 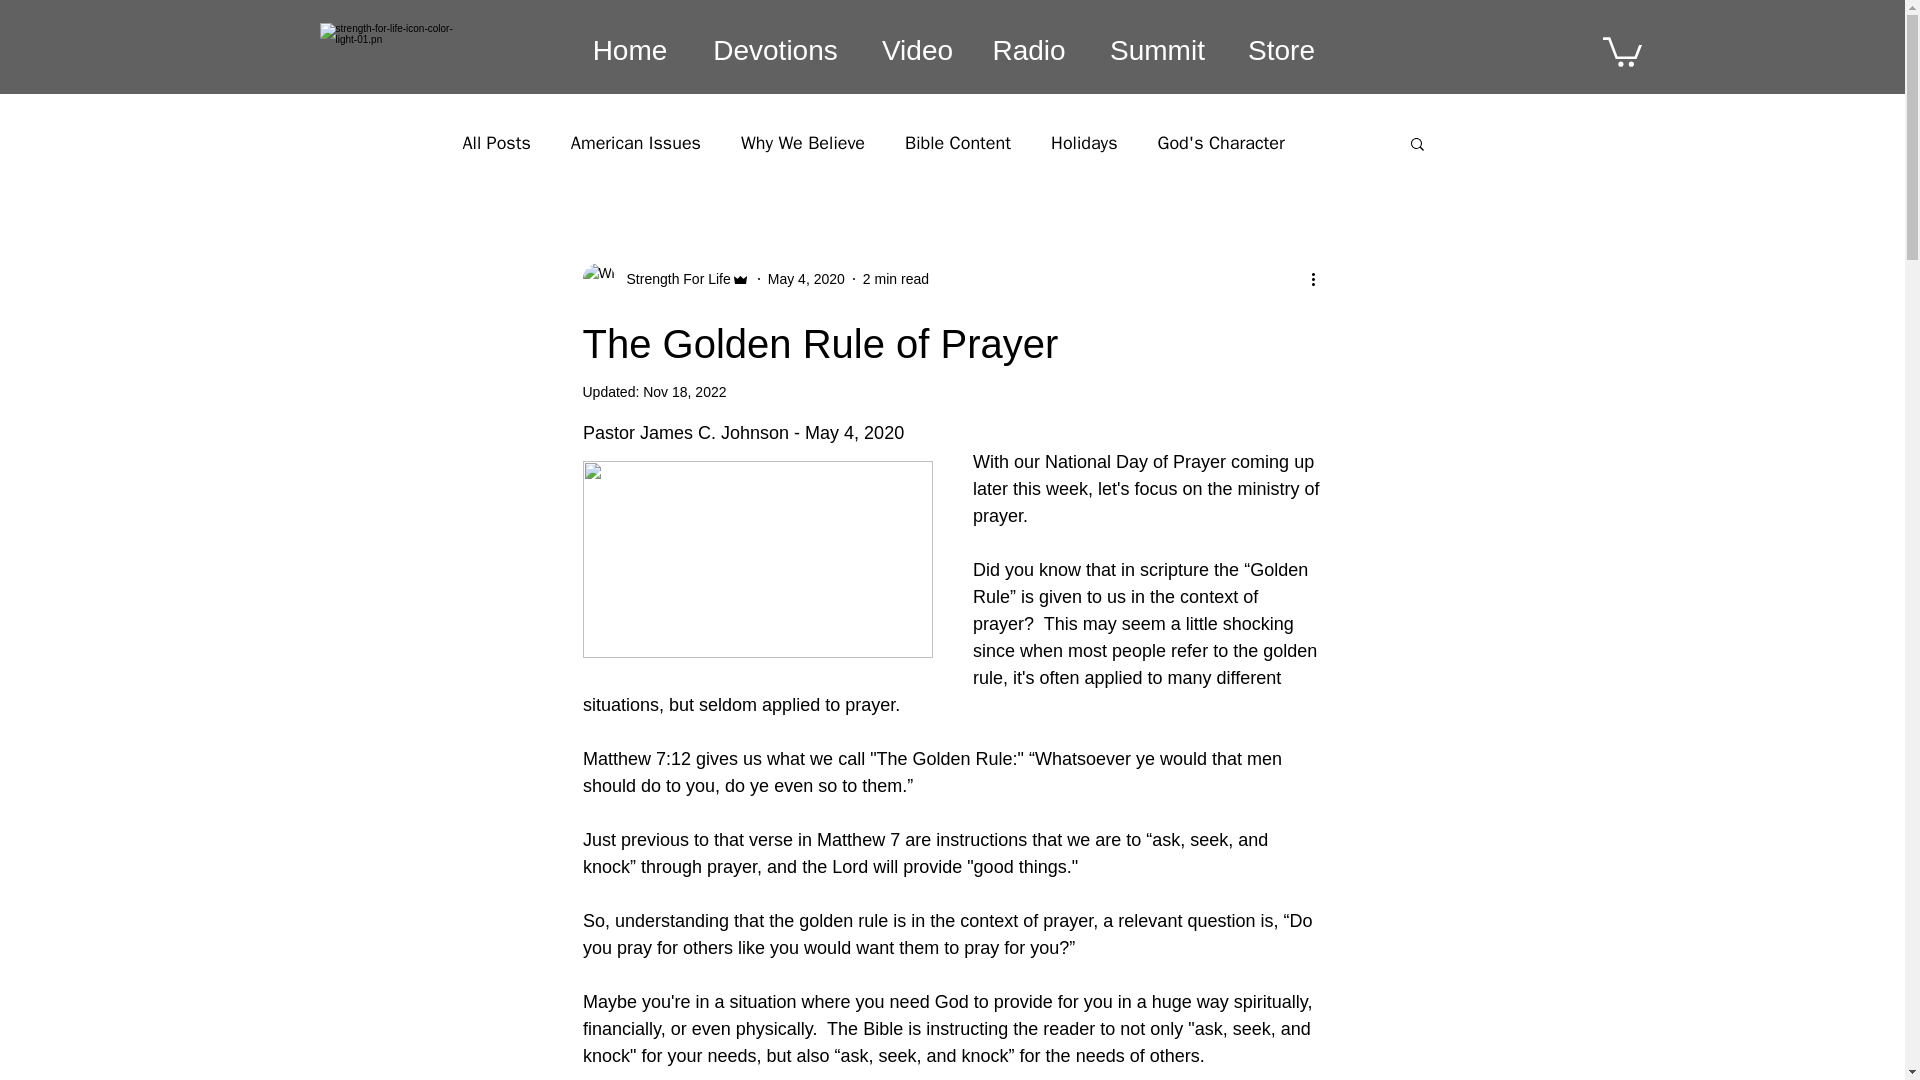 I want to click on Strength For Life, so click(x=672, y=278).